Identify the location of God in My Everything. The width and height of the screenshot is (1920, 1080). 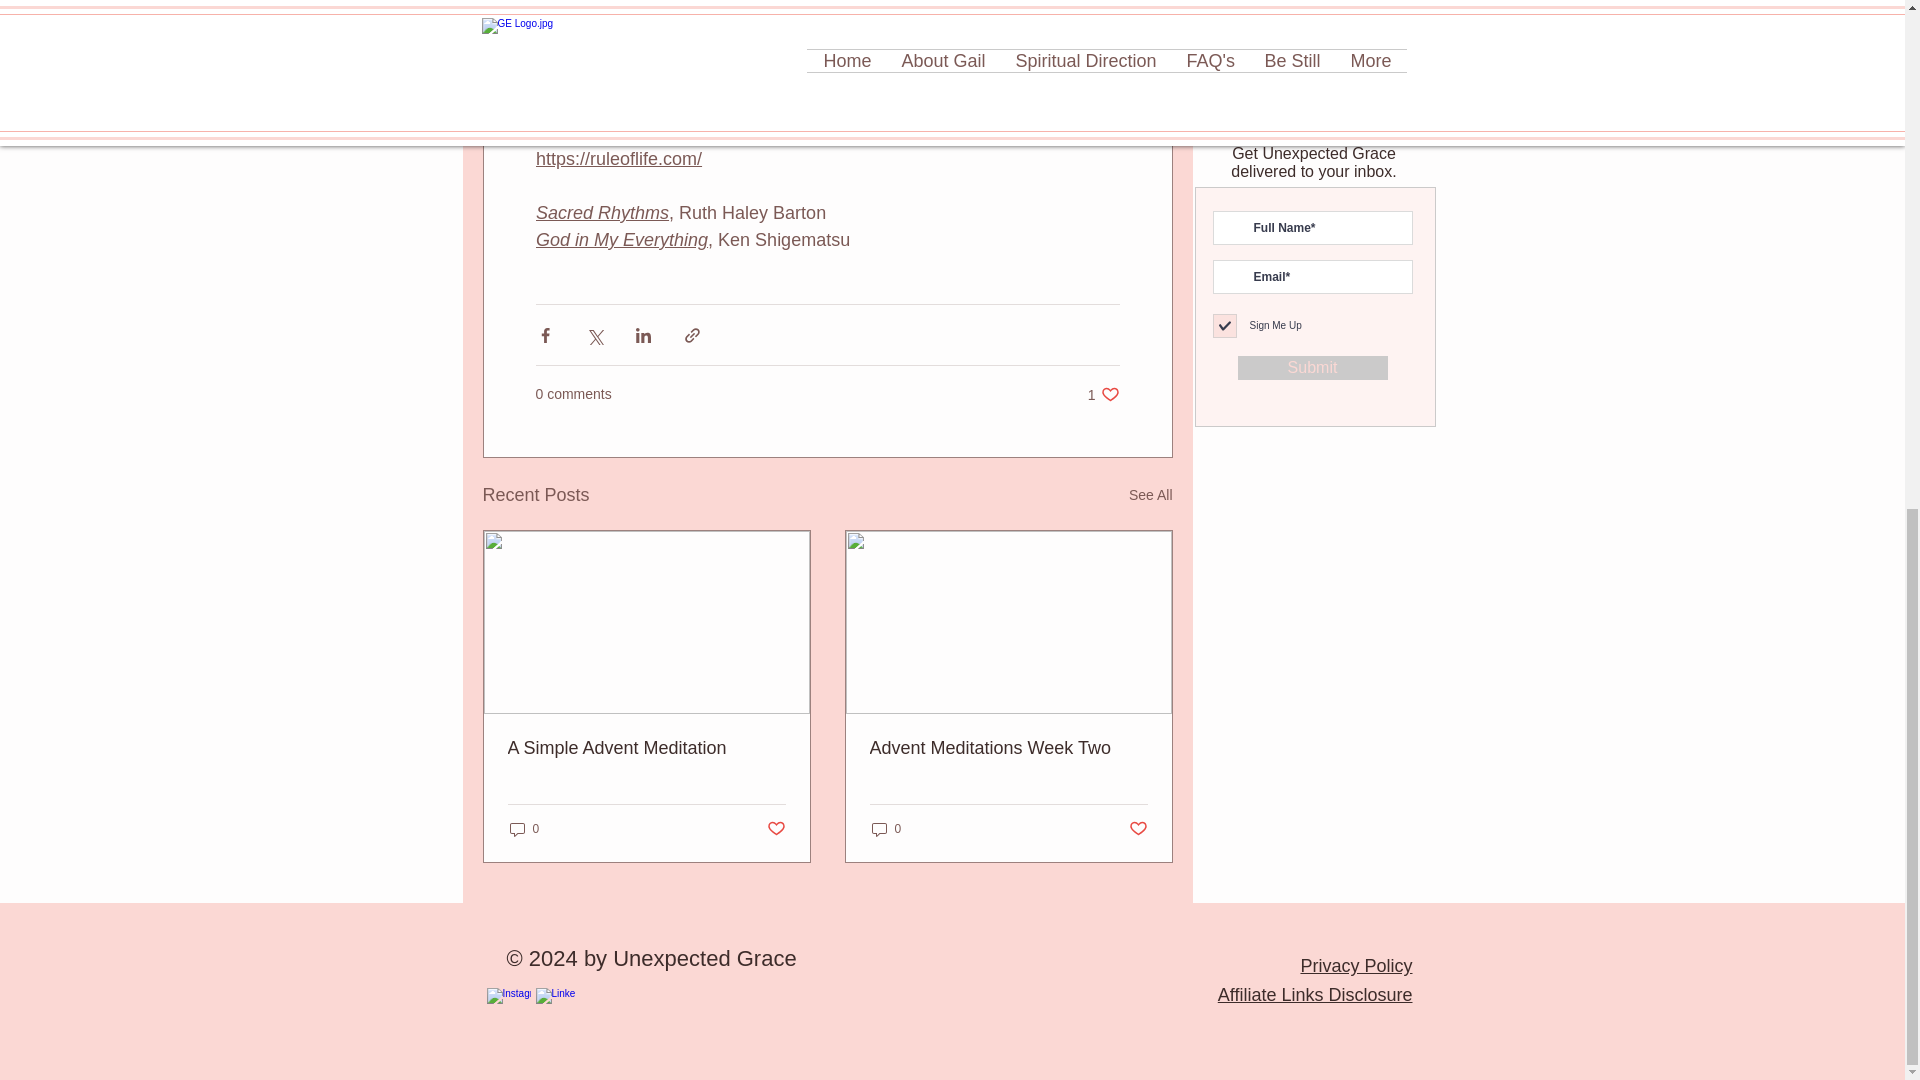
(622, 240).